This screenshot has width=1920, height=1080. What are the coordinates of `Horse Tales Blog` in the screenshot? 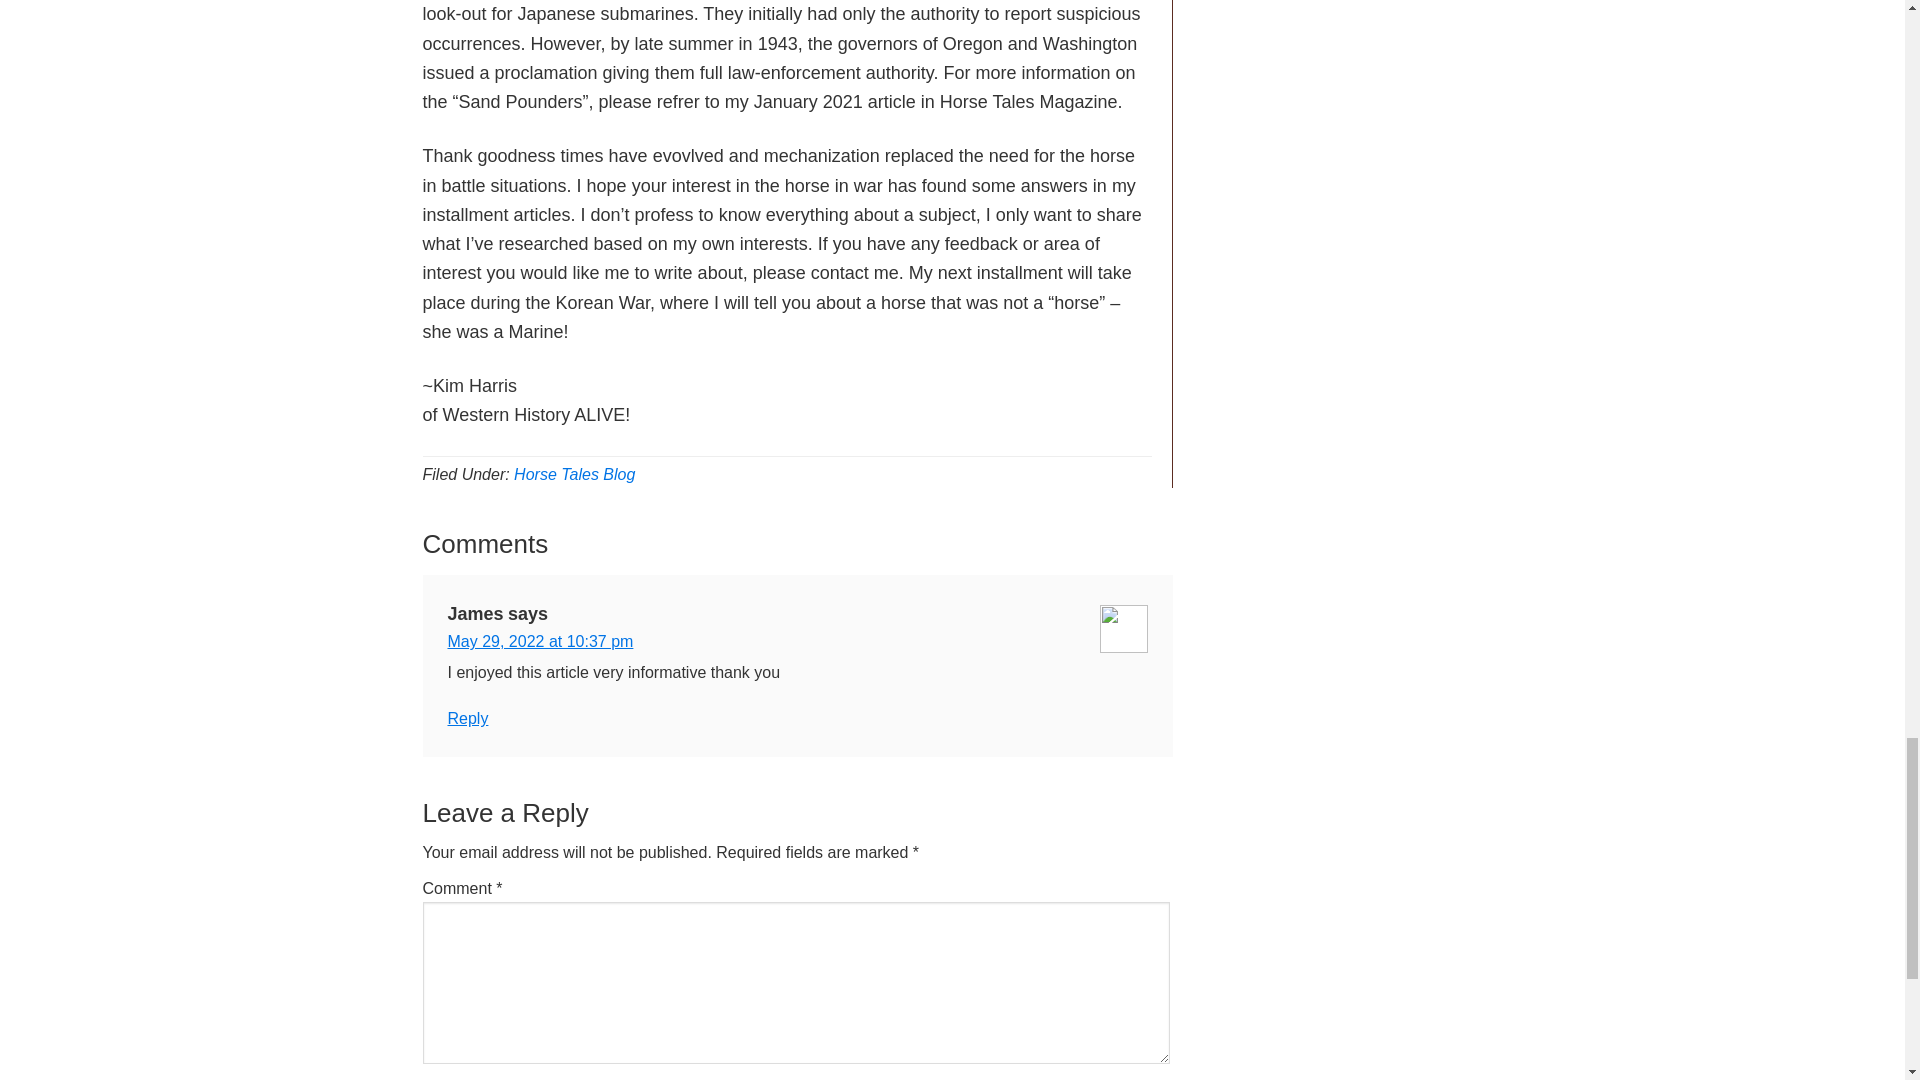 It's located at (574, 474).